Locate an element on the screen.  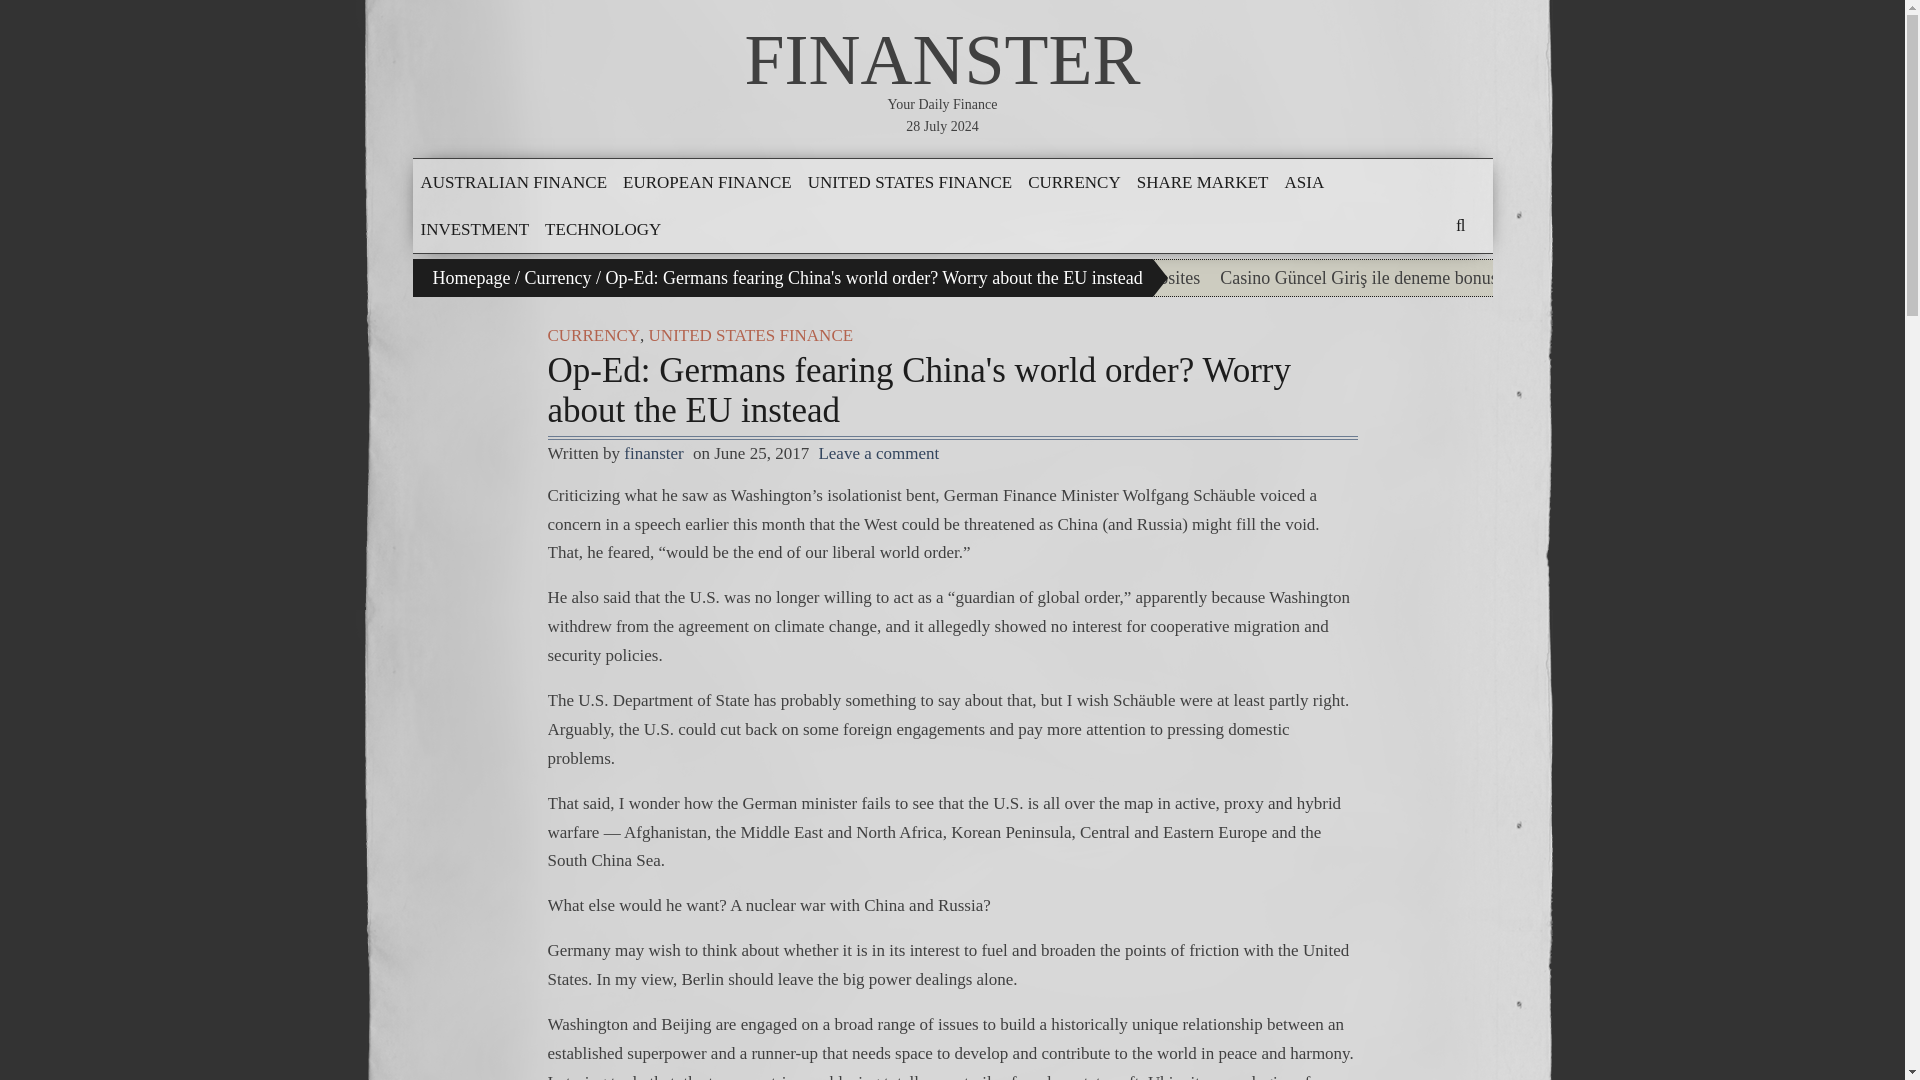
Currency is located at coordinates (558, 278).